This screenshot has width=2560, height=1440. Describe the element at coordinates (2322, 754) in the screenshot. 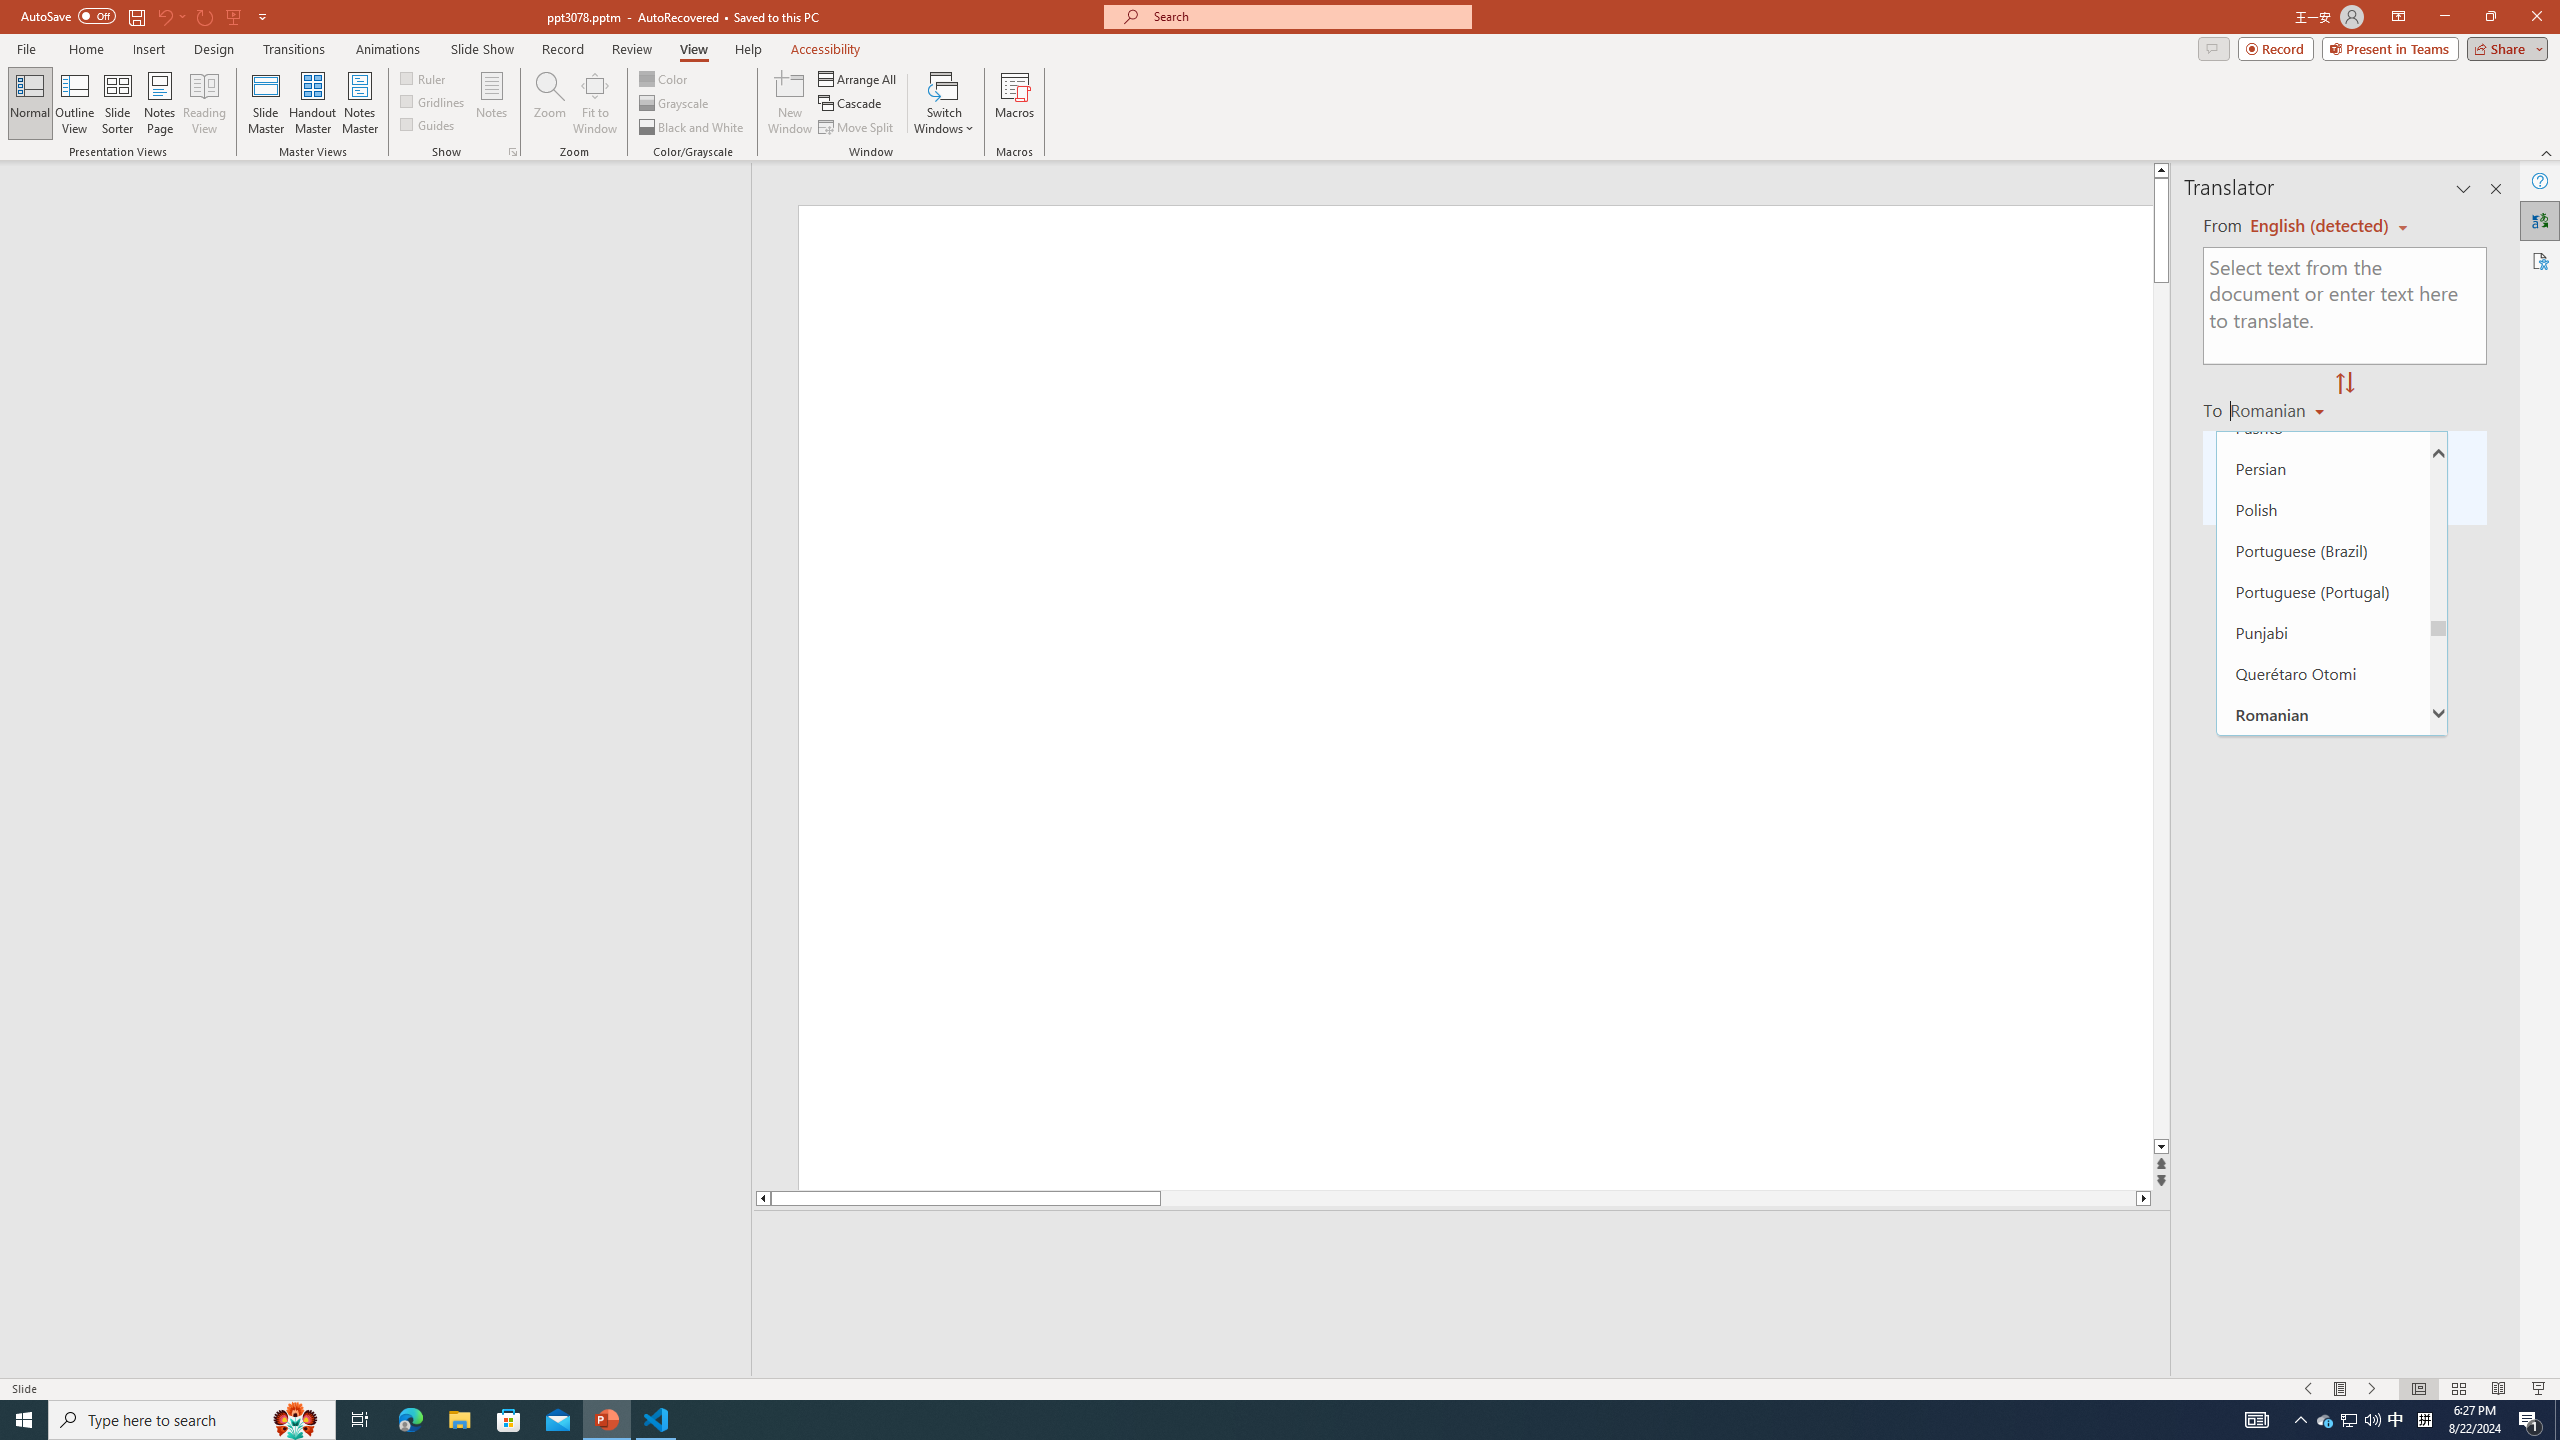

I see `Rundi` at that location.